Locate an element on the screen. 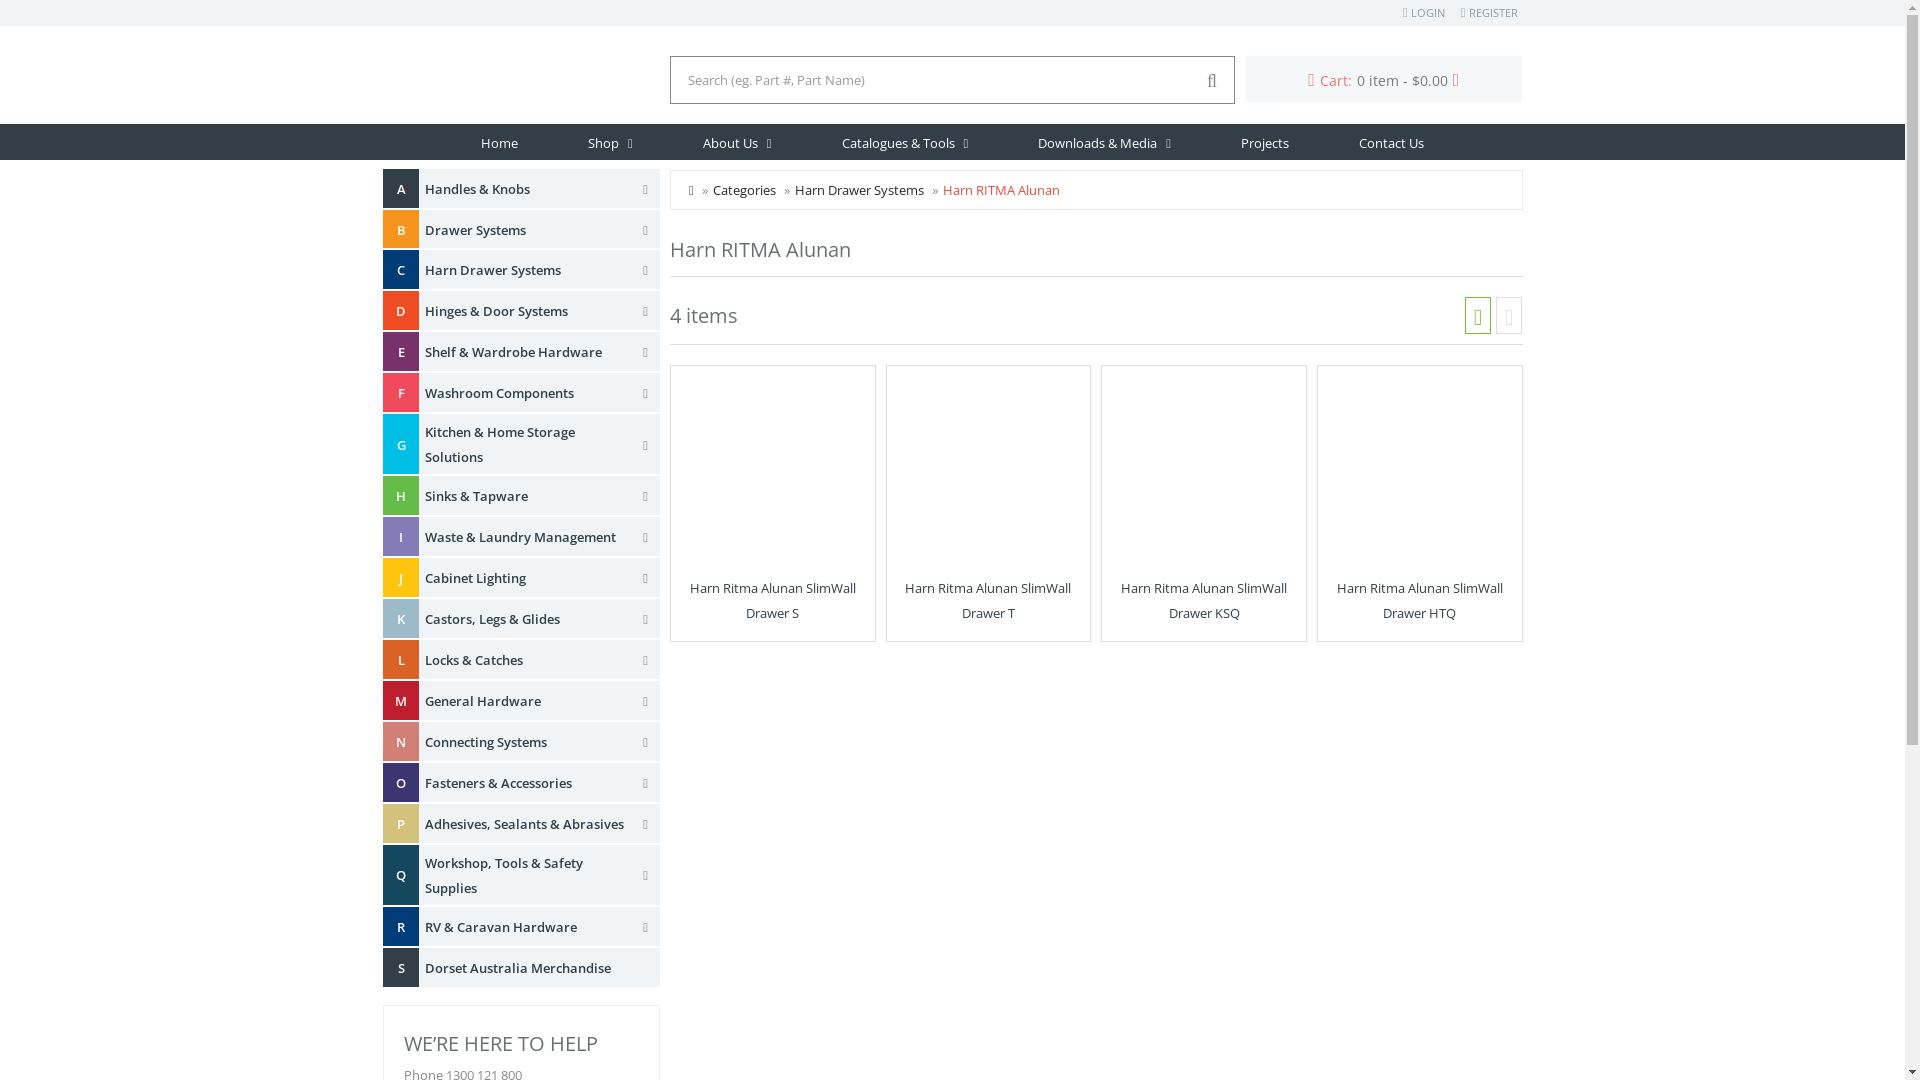 This screenshot has width=1920, height=1080. N is located at coordinates (400, 742).